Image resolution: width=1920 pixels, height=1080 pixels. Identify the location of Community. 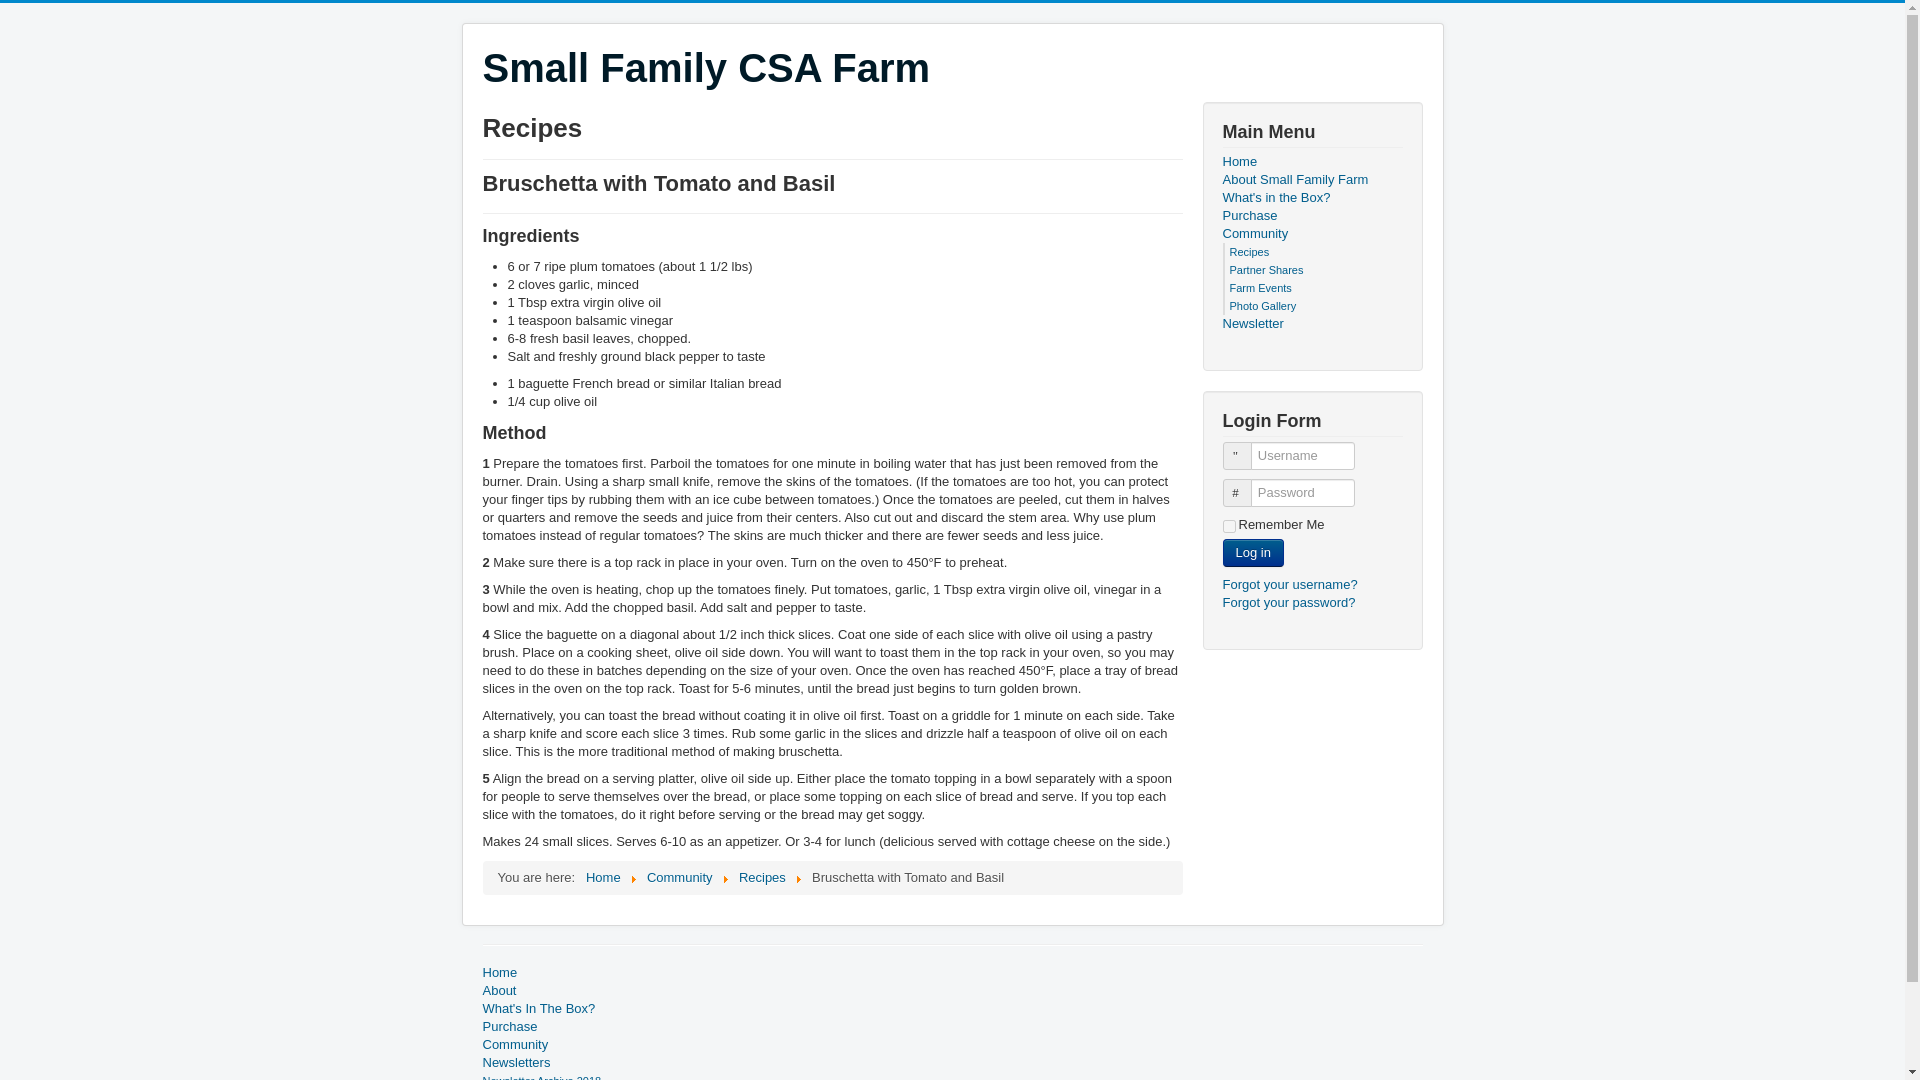
(952, 1044).